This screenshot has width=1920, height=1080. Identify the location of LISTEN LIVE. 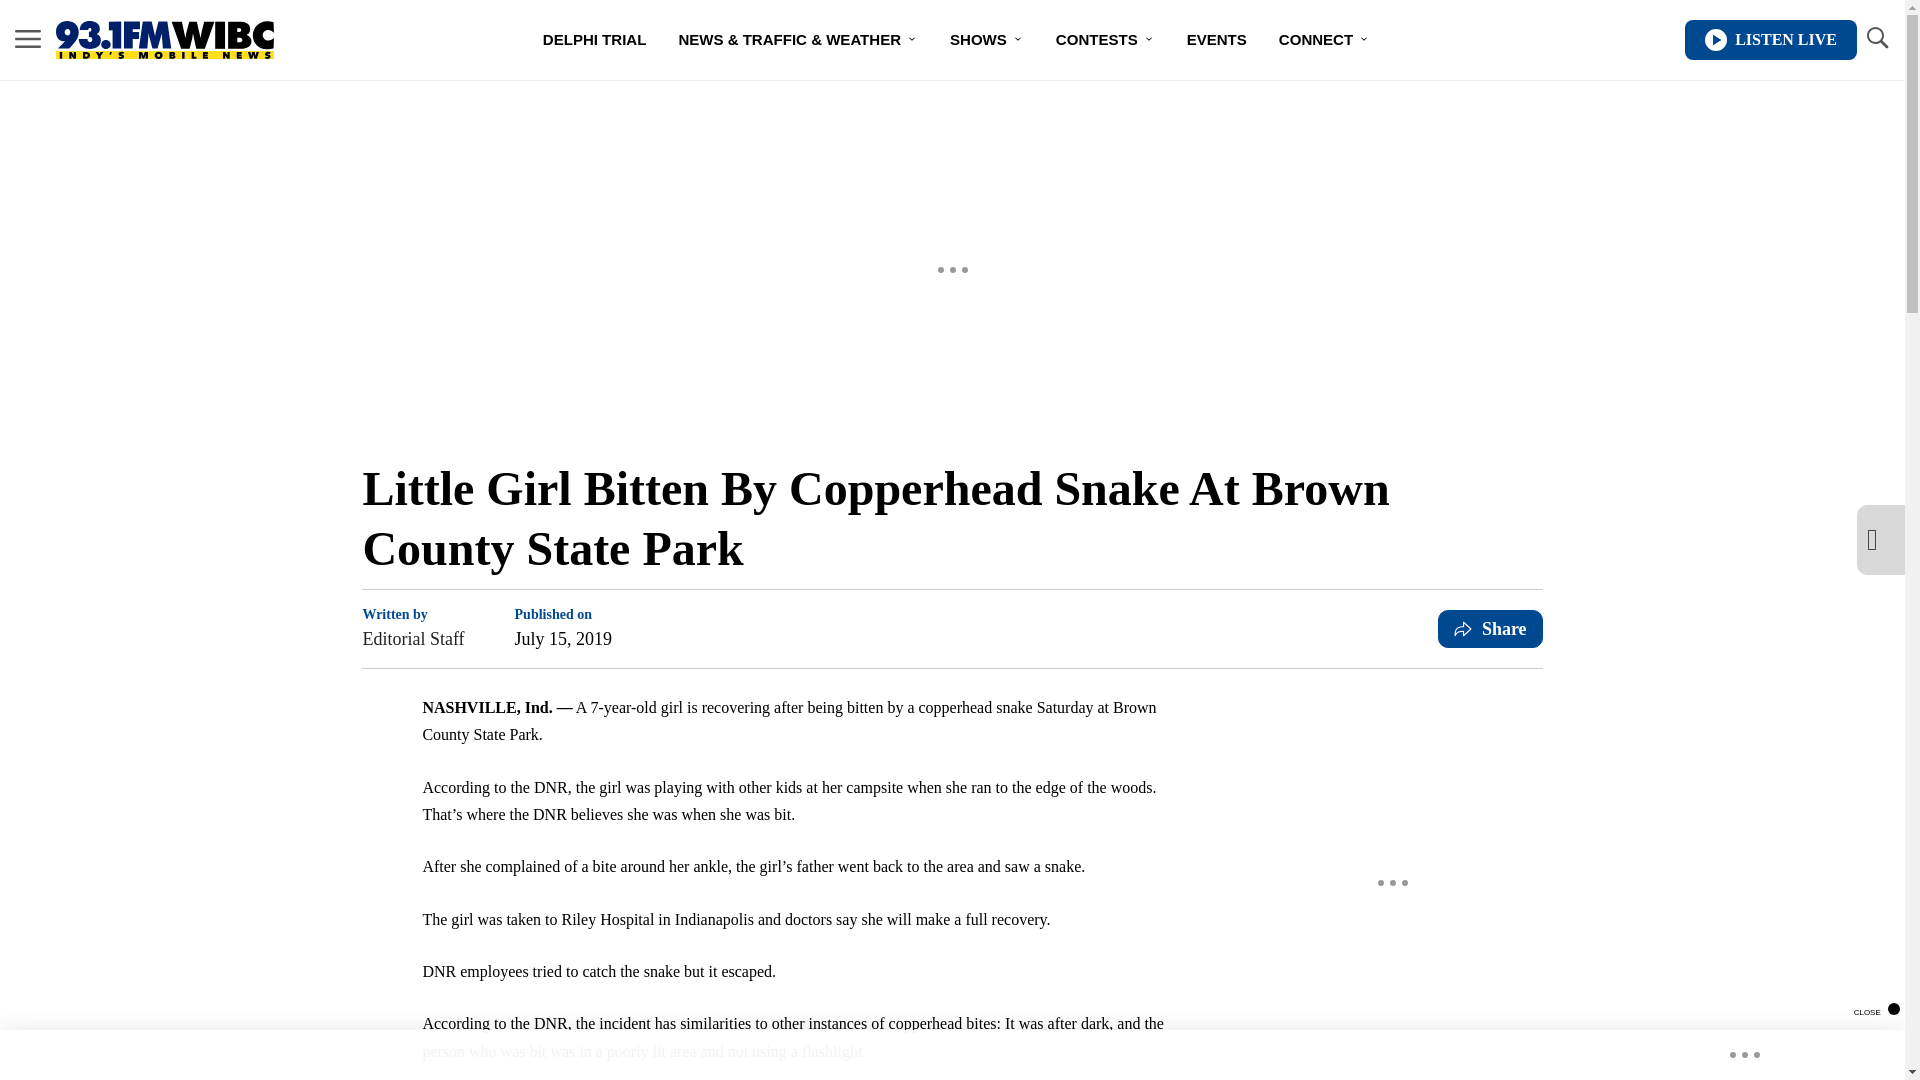
(1770, 40).